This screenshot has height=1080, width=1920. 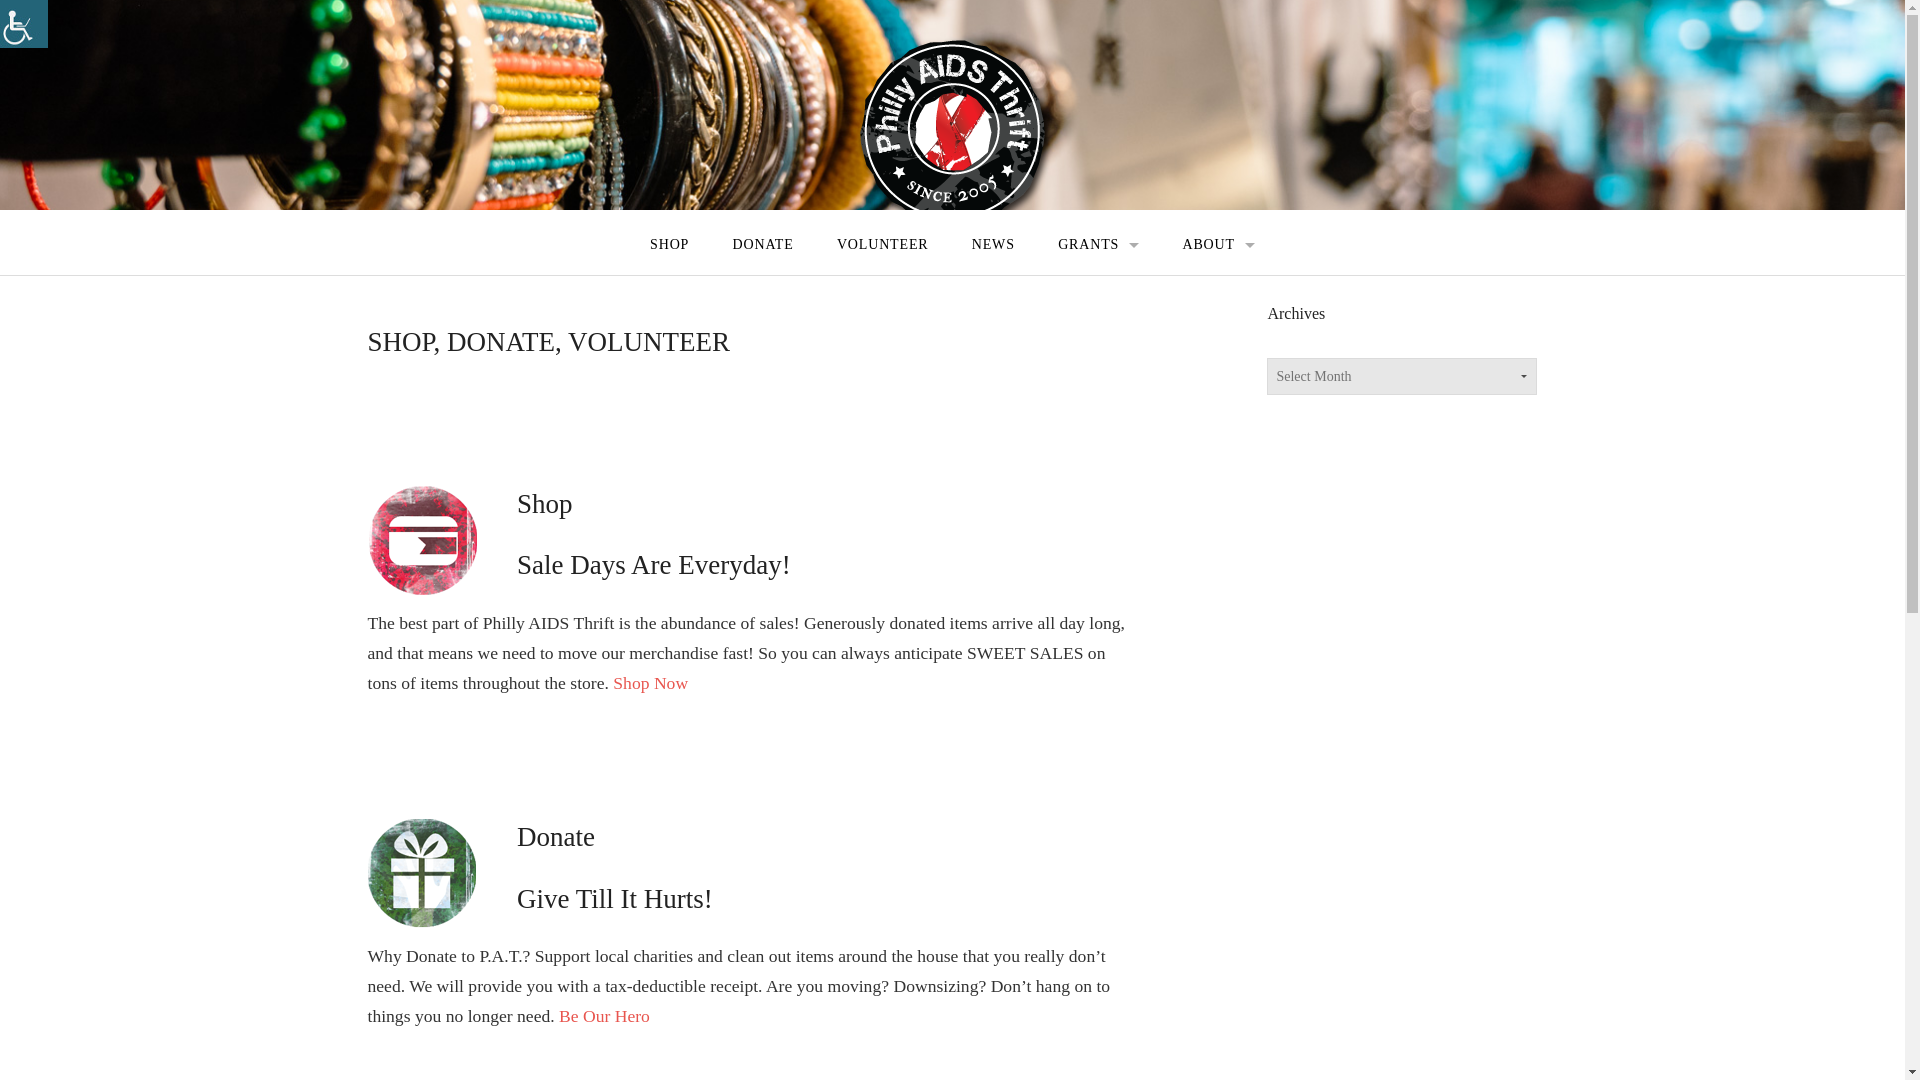 What do you see at coordinates (650, 682) in the screenshot?
I see `Shop` at bounding box center [650, 682].